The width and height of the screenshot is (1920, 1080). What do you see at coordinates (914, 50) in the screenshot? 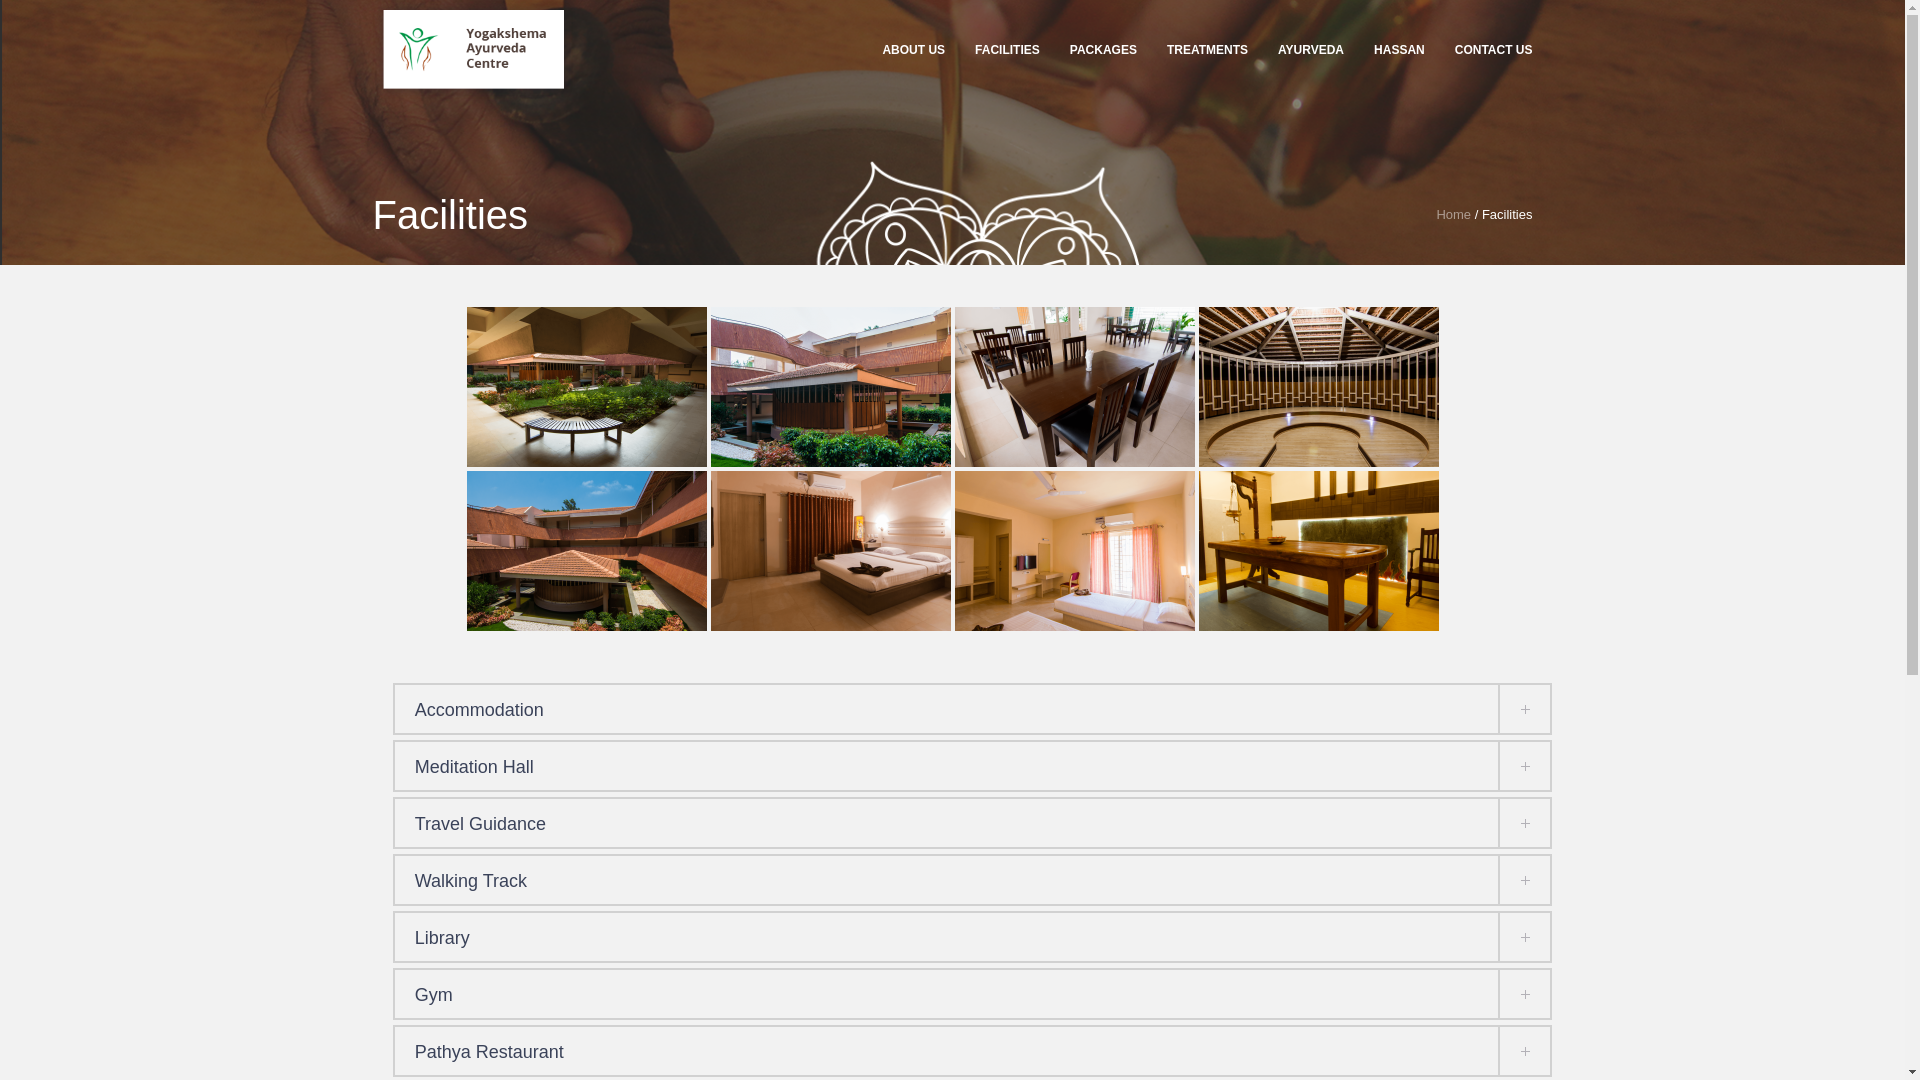
I see `ABOUT US` at bounding box center [914, 50].